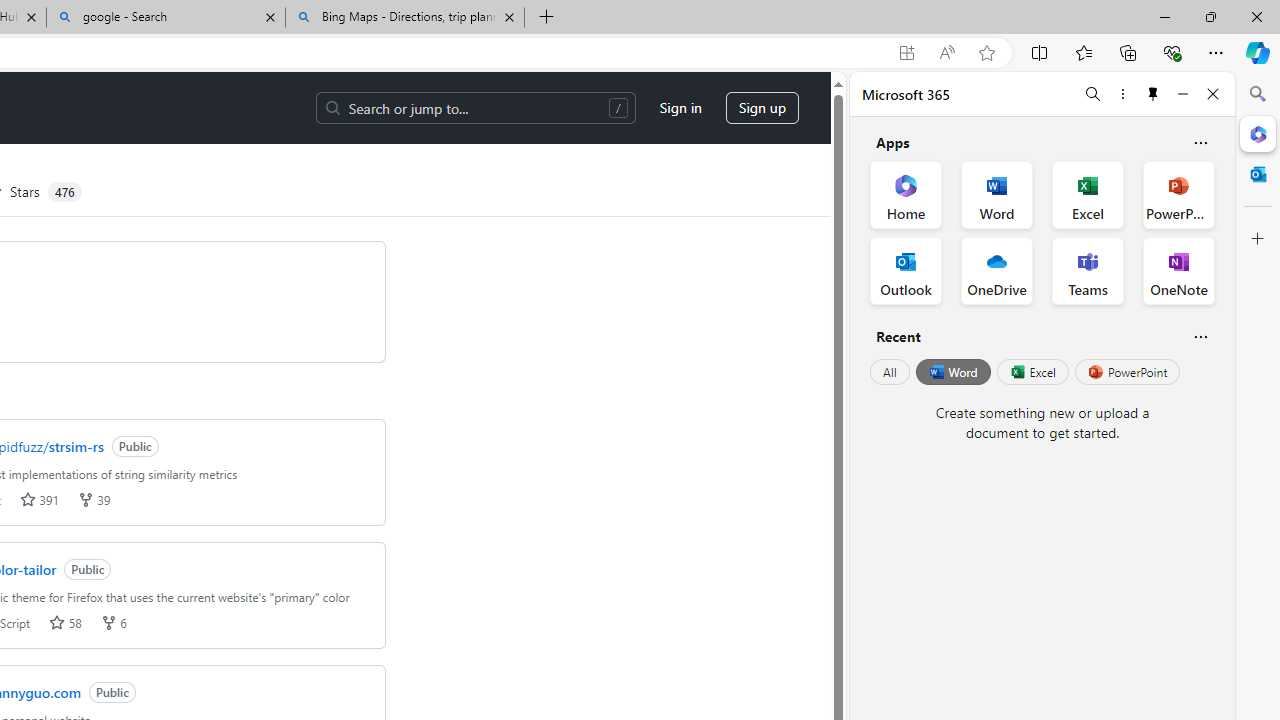 The height and width of the screenshot is (720, 1280). I want to click on stars 391, so click(39, 500).